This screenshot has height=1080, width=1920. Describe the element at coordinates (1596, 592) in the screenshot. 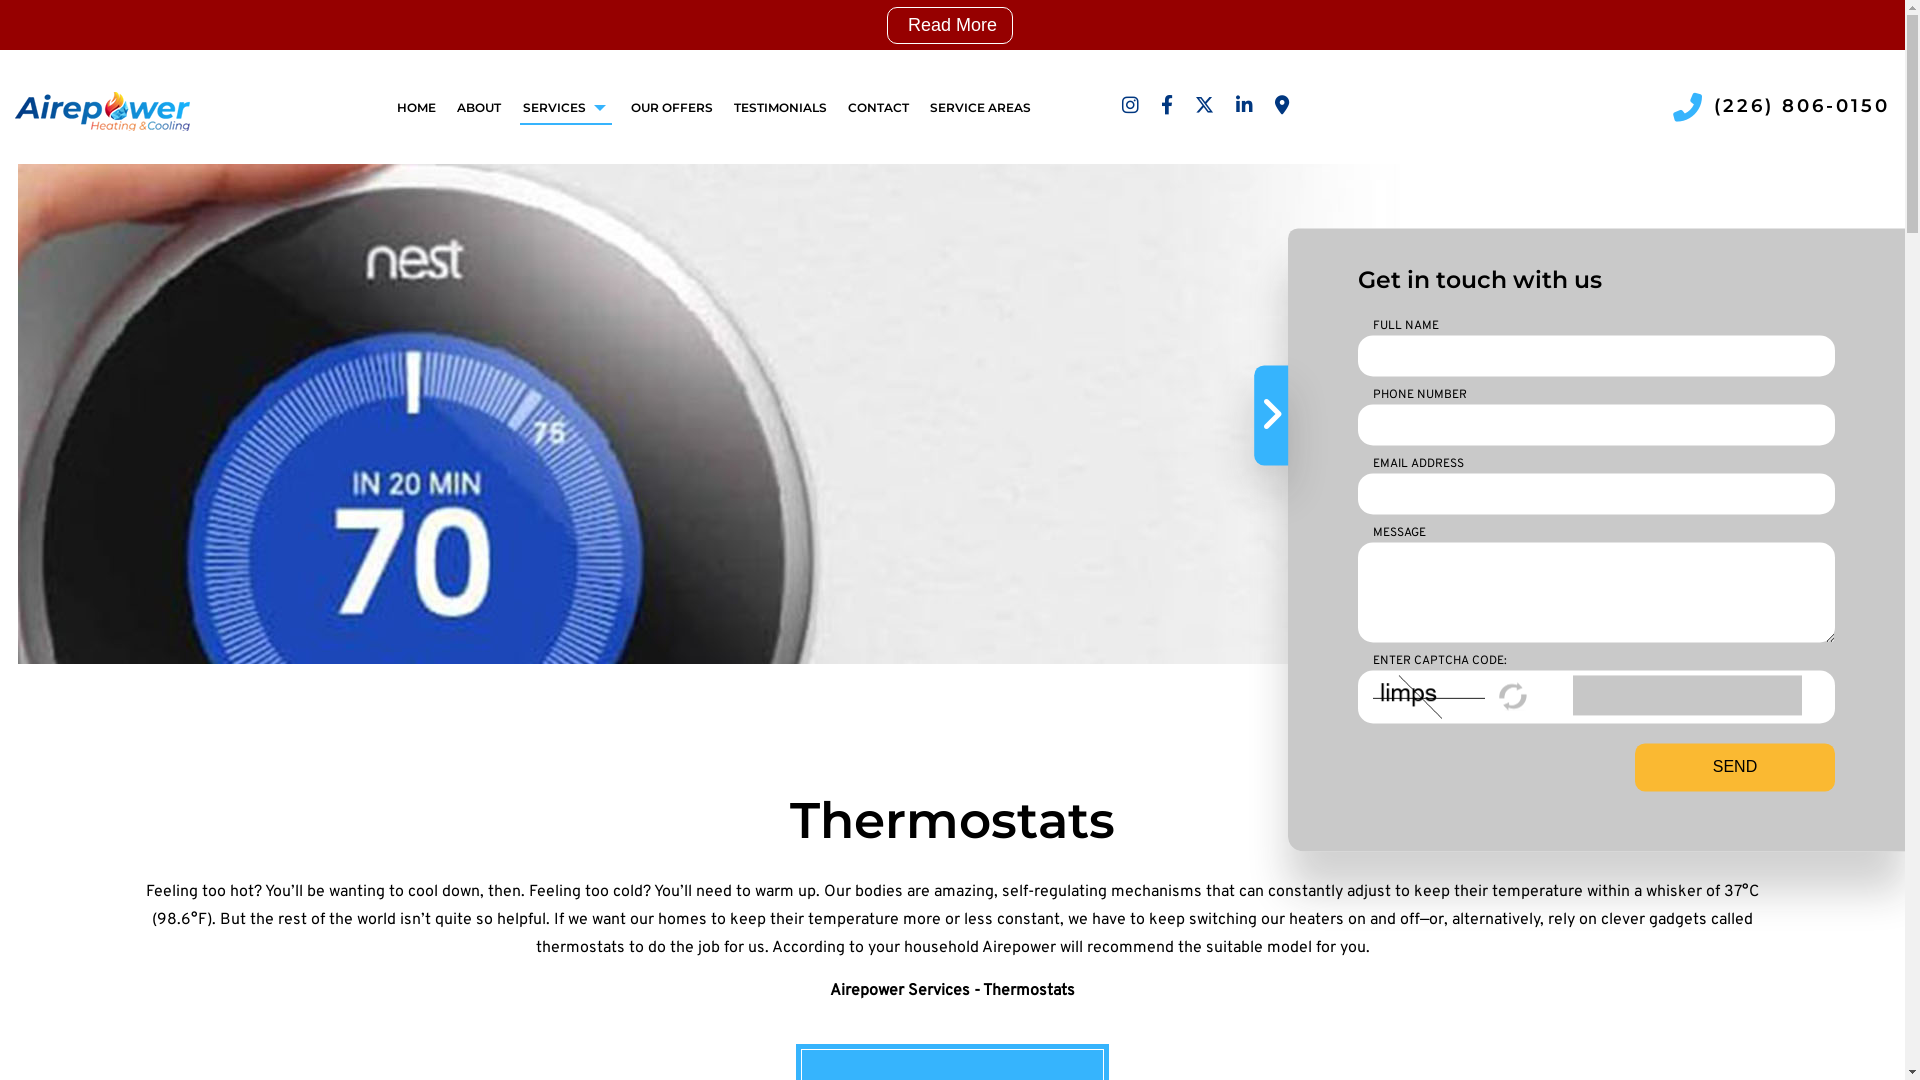

I see `Enter your message` at that location.